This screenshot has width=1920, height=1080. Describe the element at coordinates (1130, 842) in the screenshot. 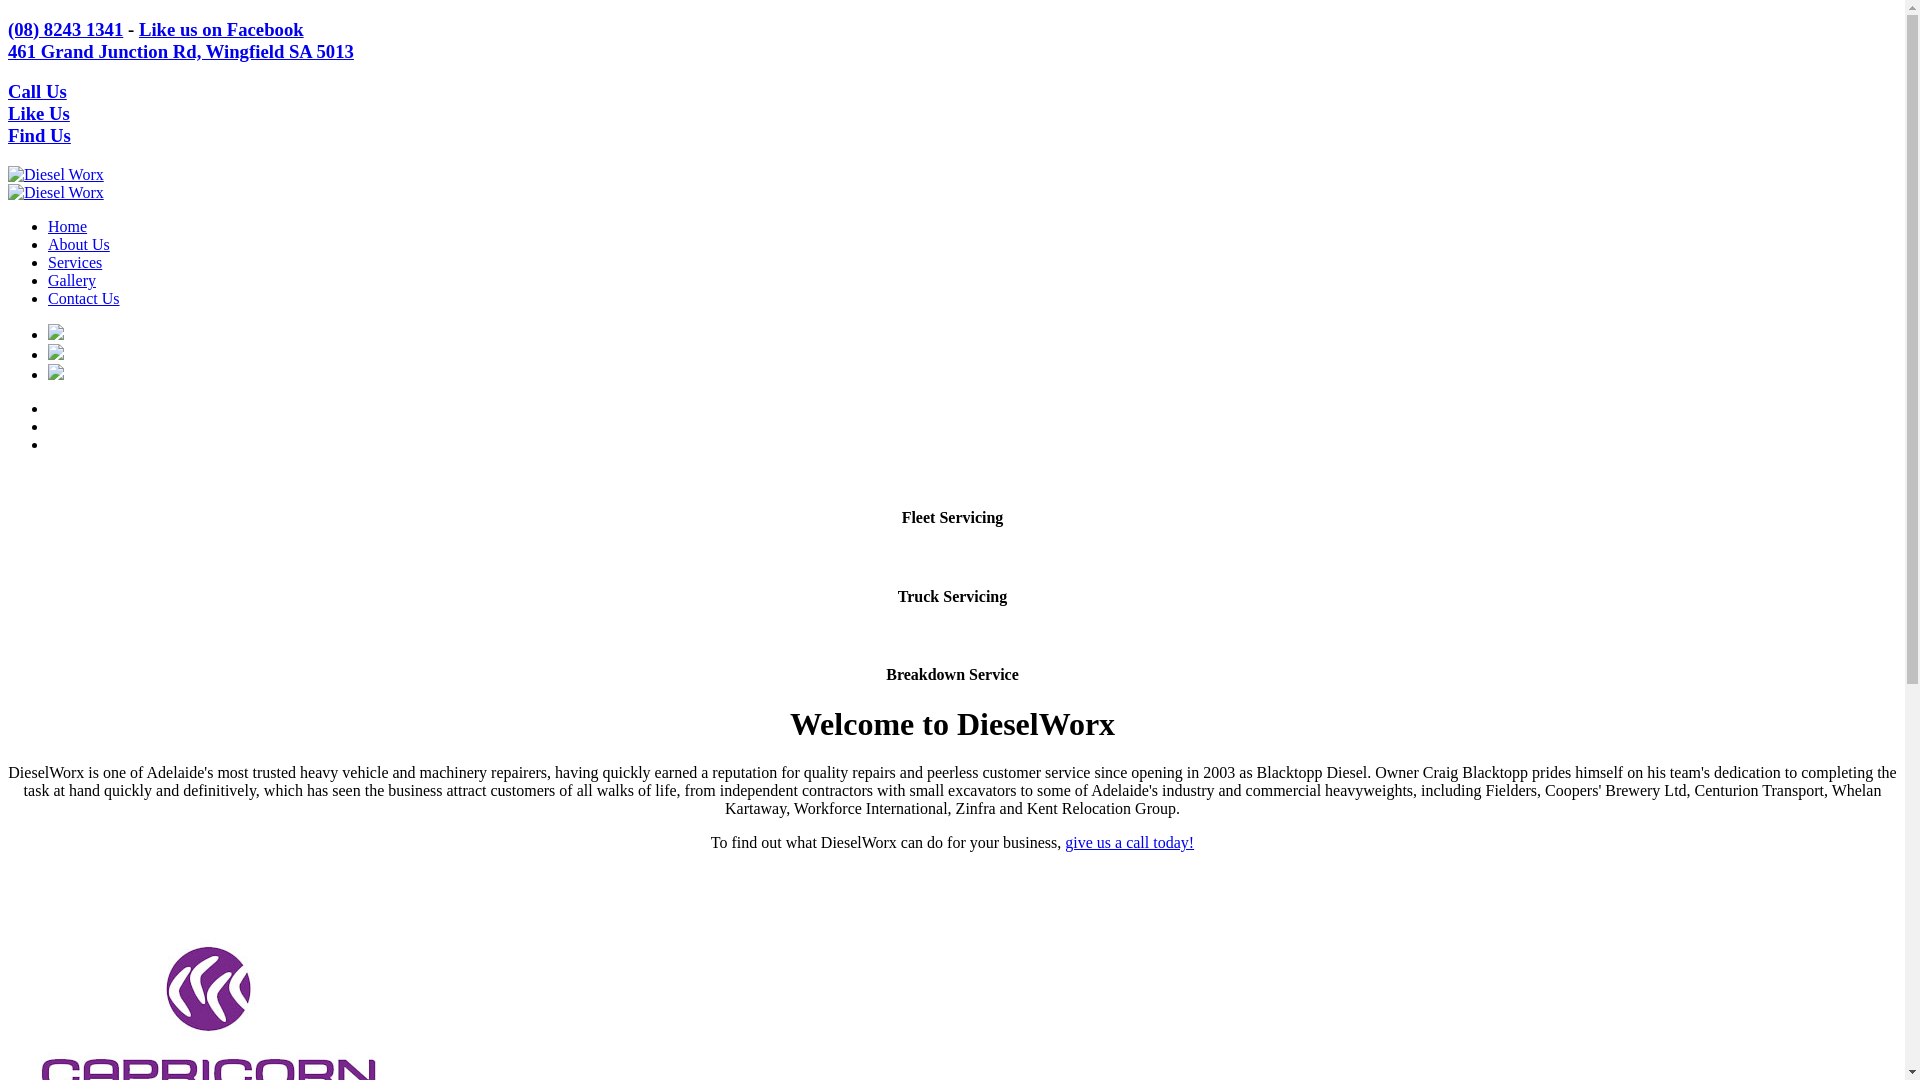

I see `give us a call today!` at that location.